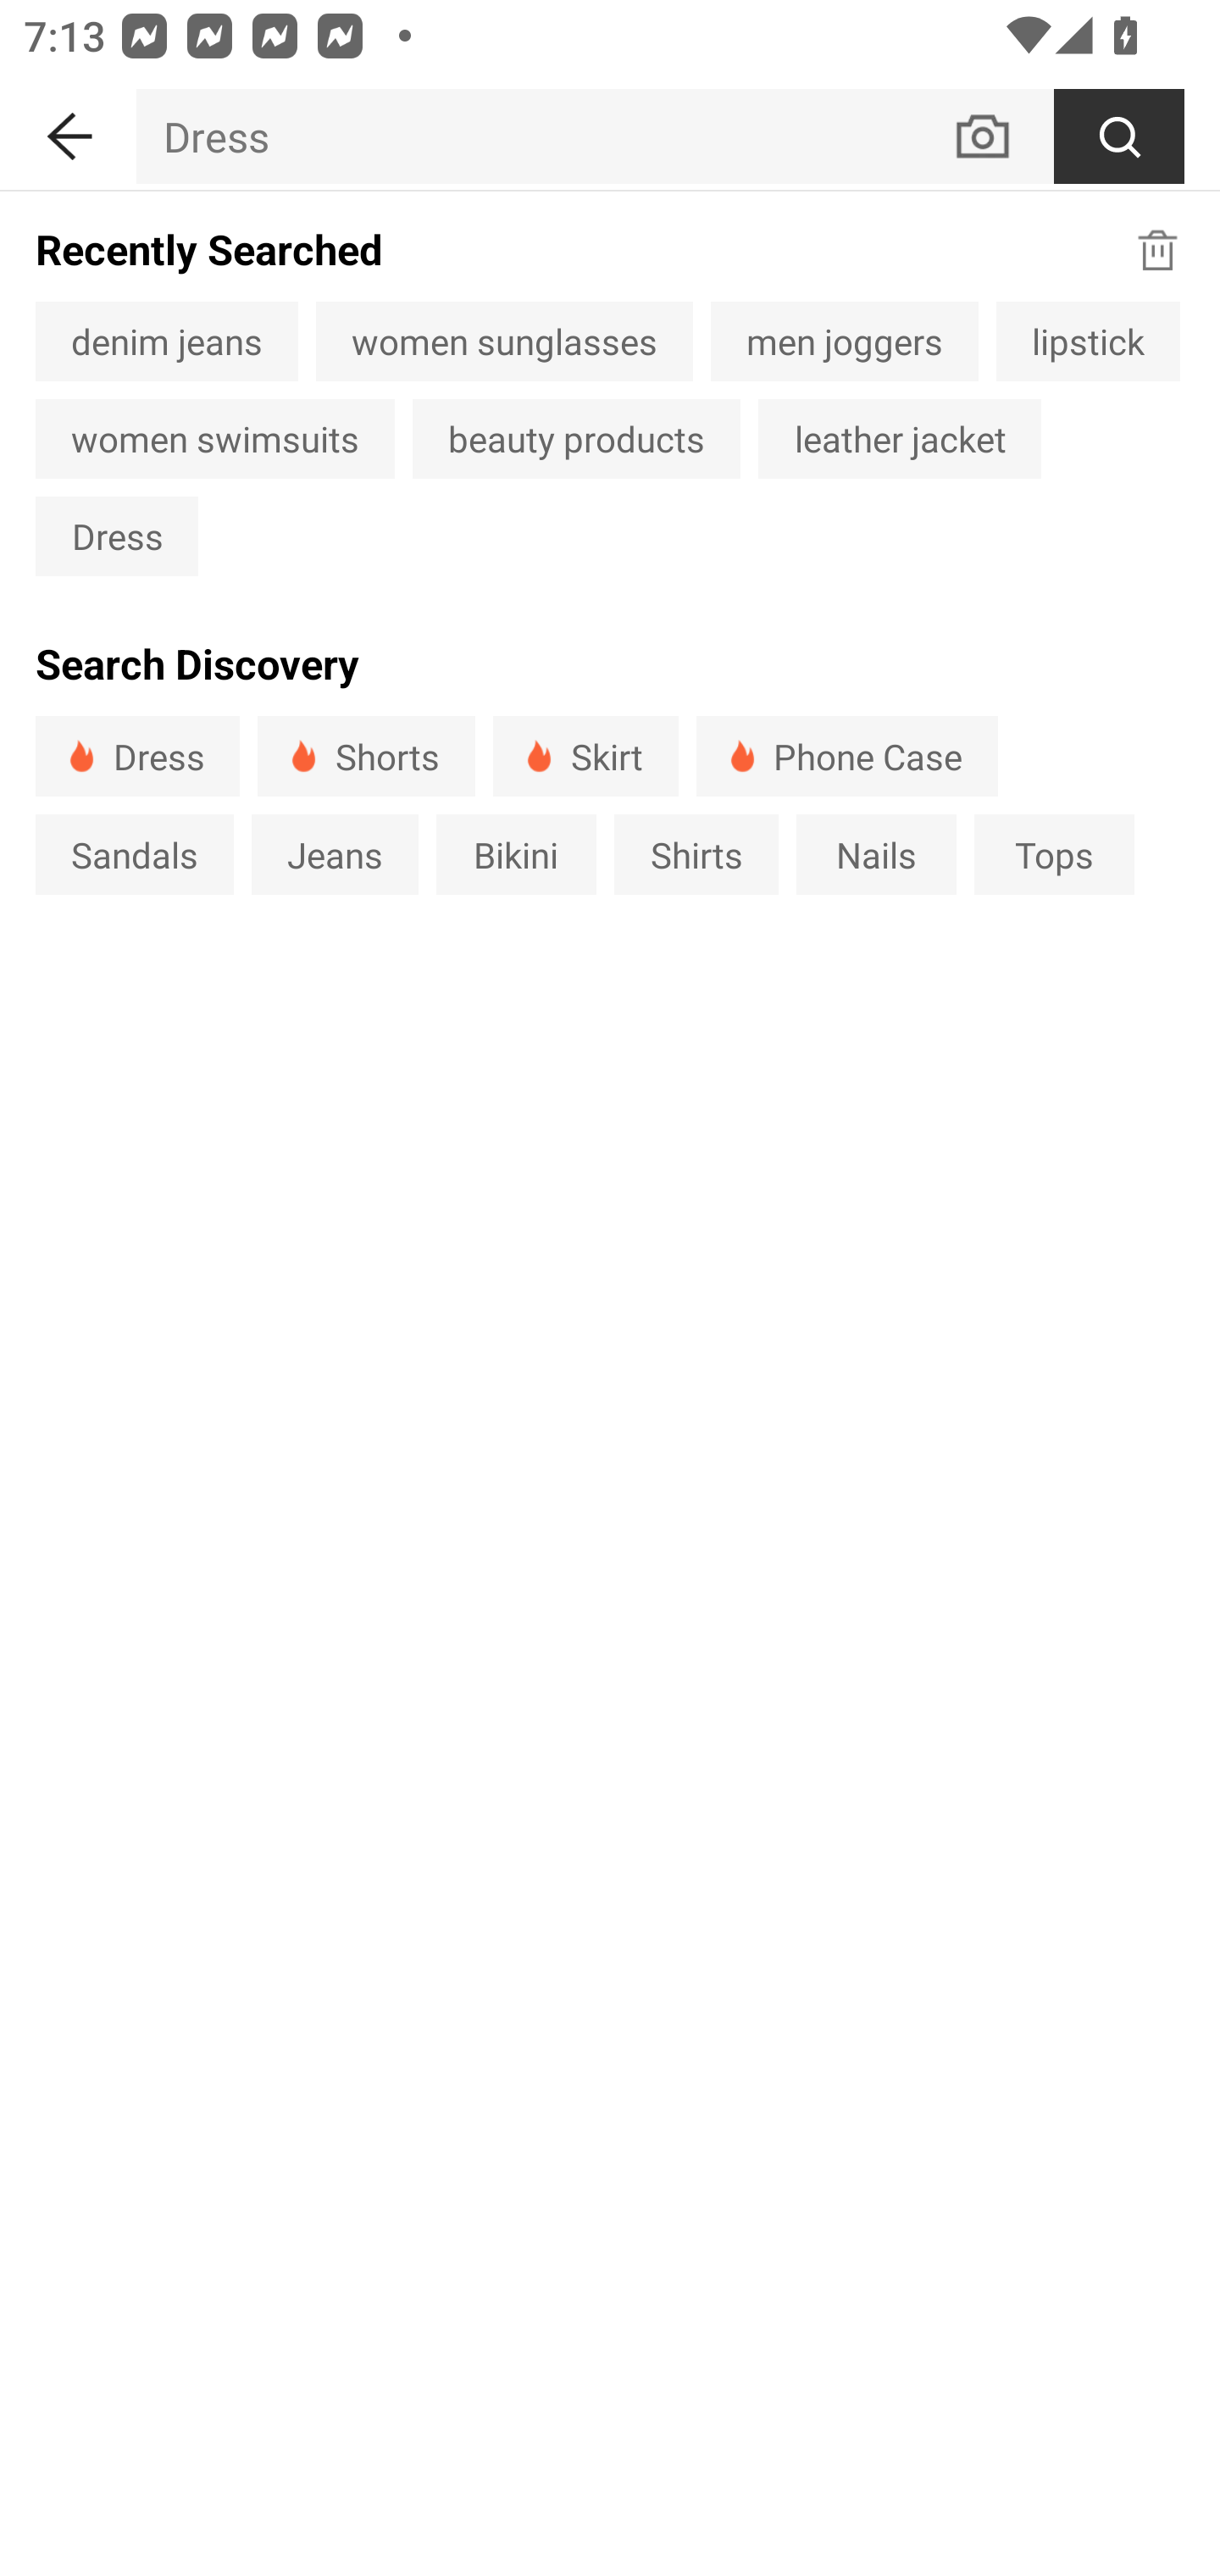 The height and width of the screenshot is (2576, 1220). Describe the element at coordinates (68, 130) in the screenshot. I see `BACK` at that location.